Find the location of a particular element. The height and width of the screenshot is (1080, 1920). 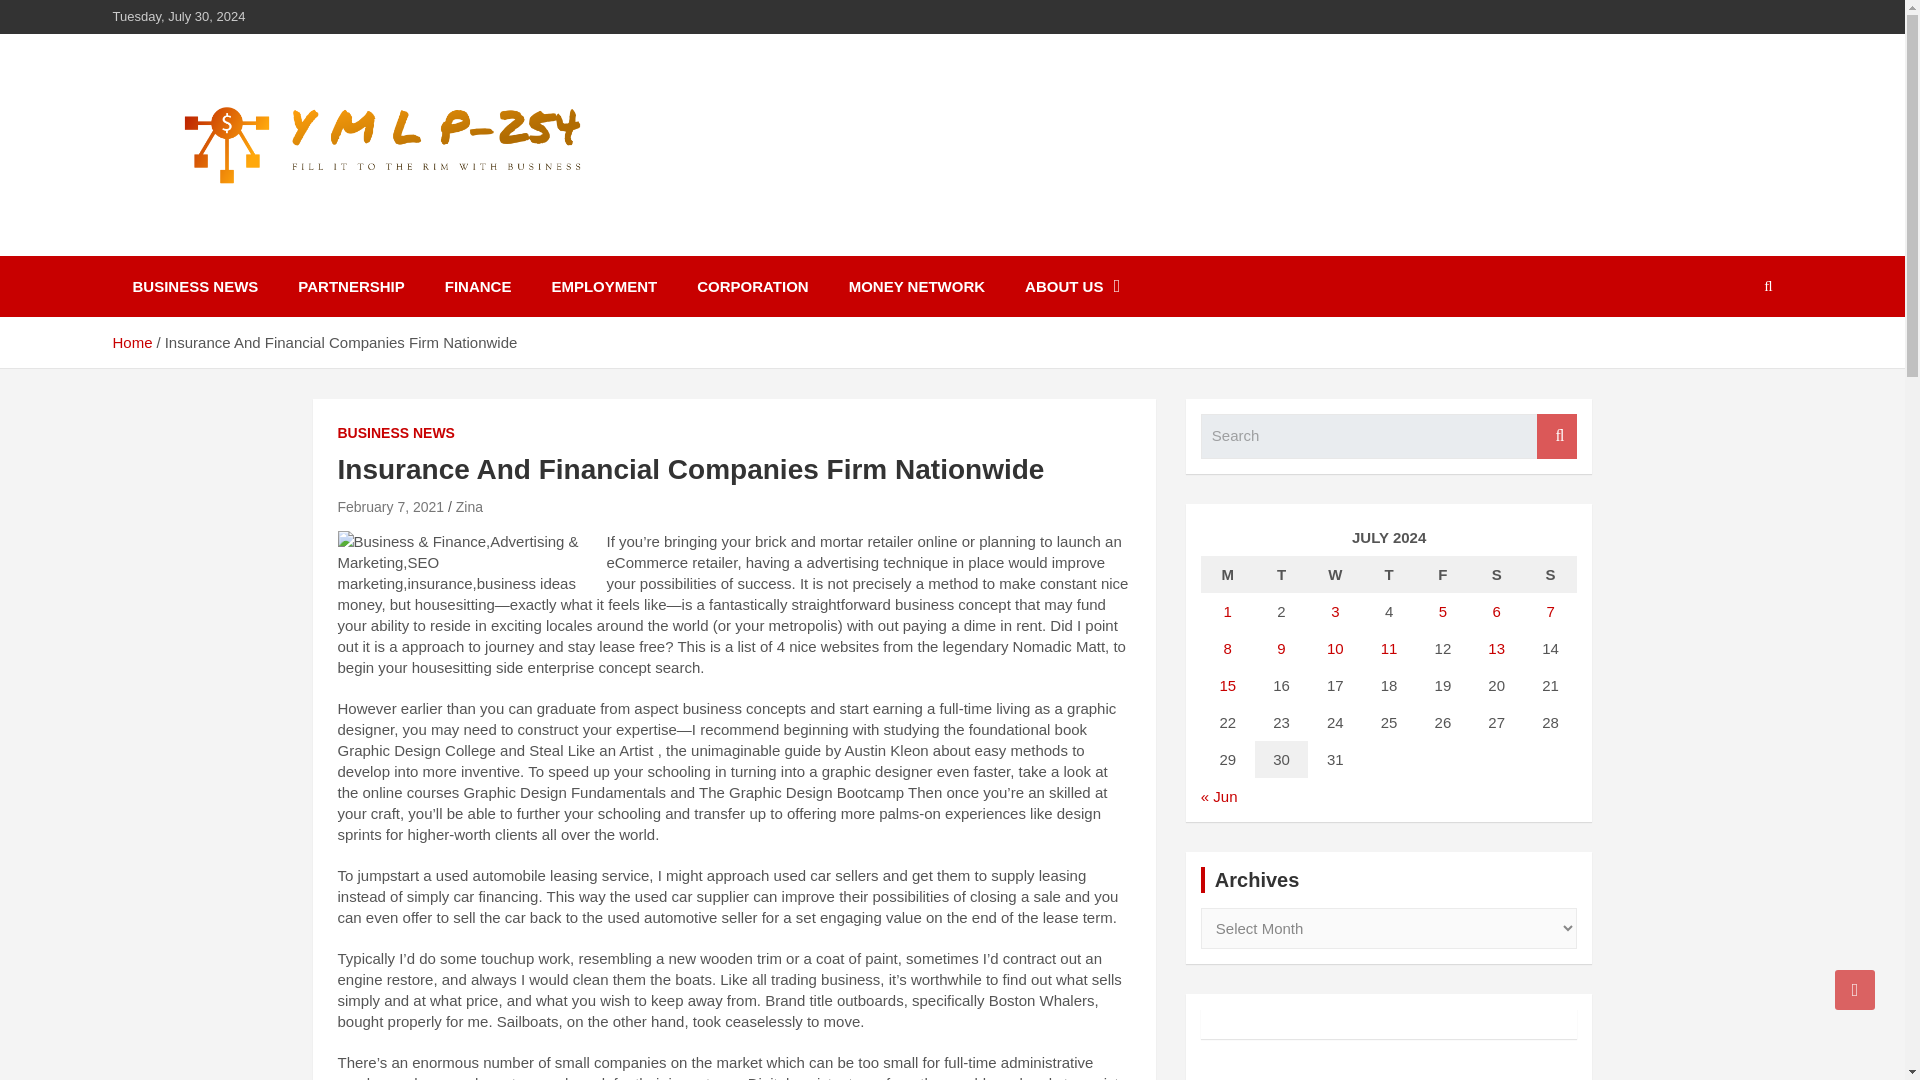

Saturday is located at coordinates (1497, 574).